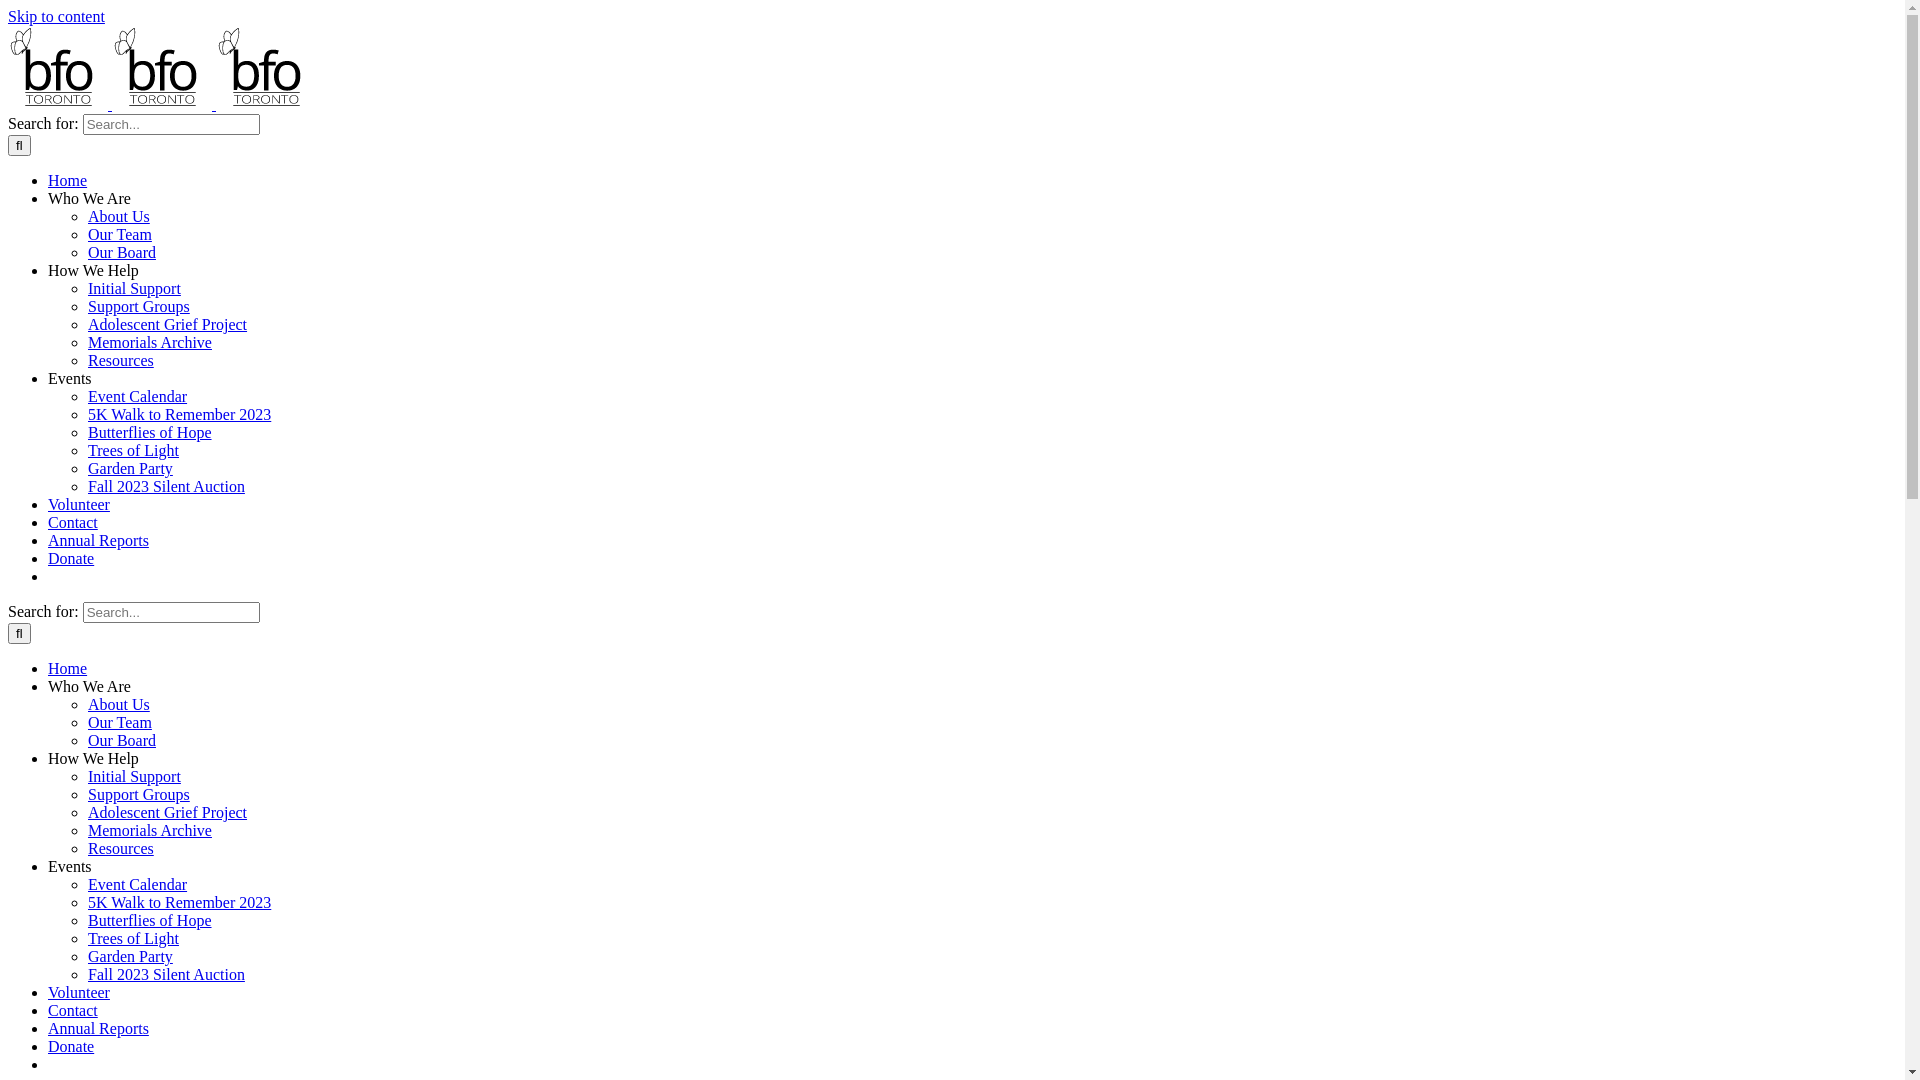 The height and width of the screenshot is (1080, 1920). What do you see at coordinates (119, 216) in the screenshot?
I see `About Us` at bounding box center [119, 216].